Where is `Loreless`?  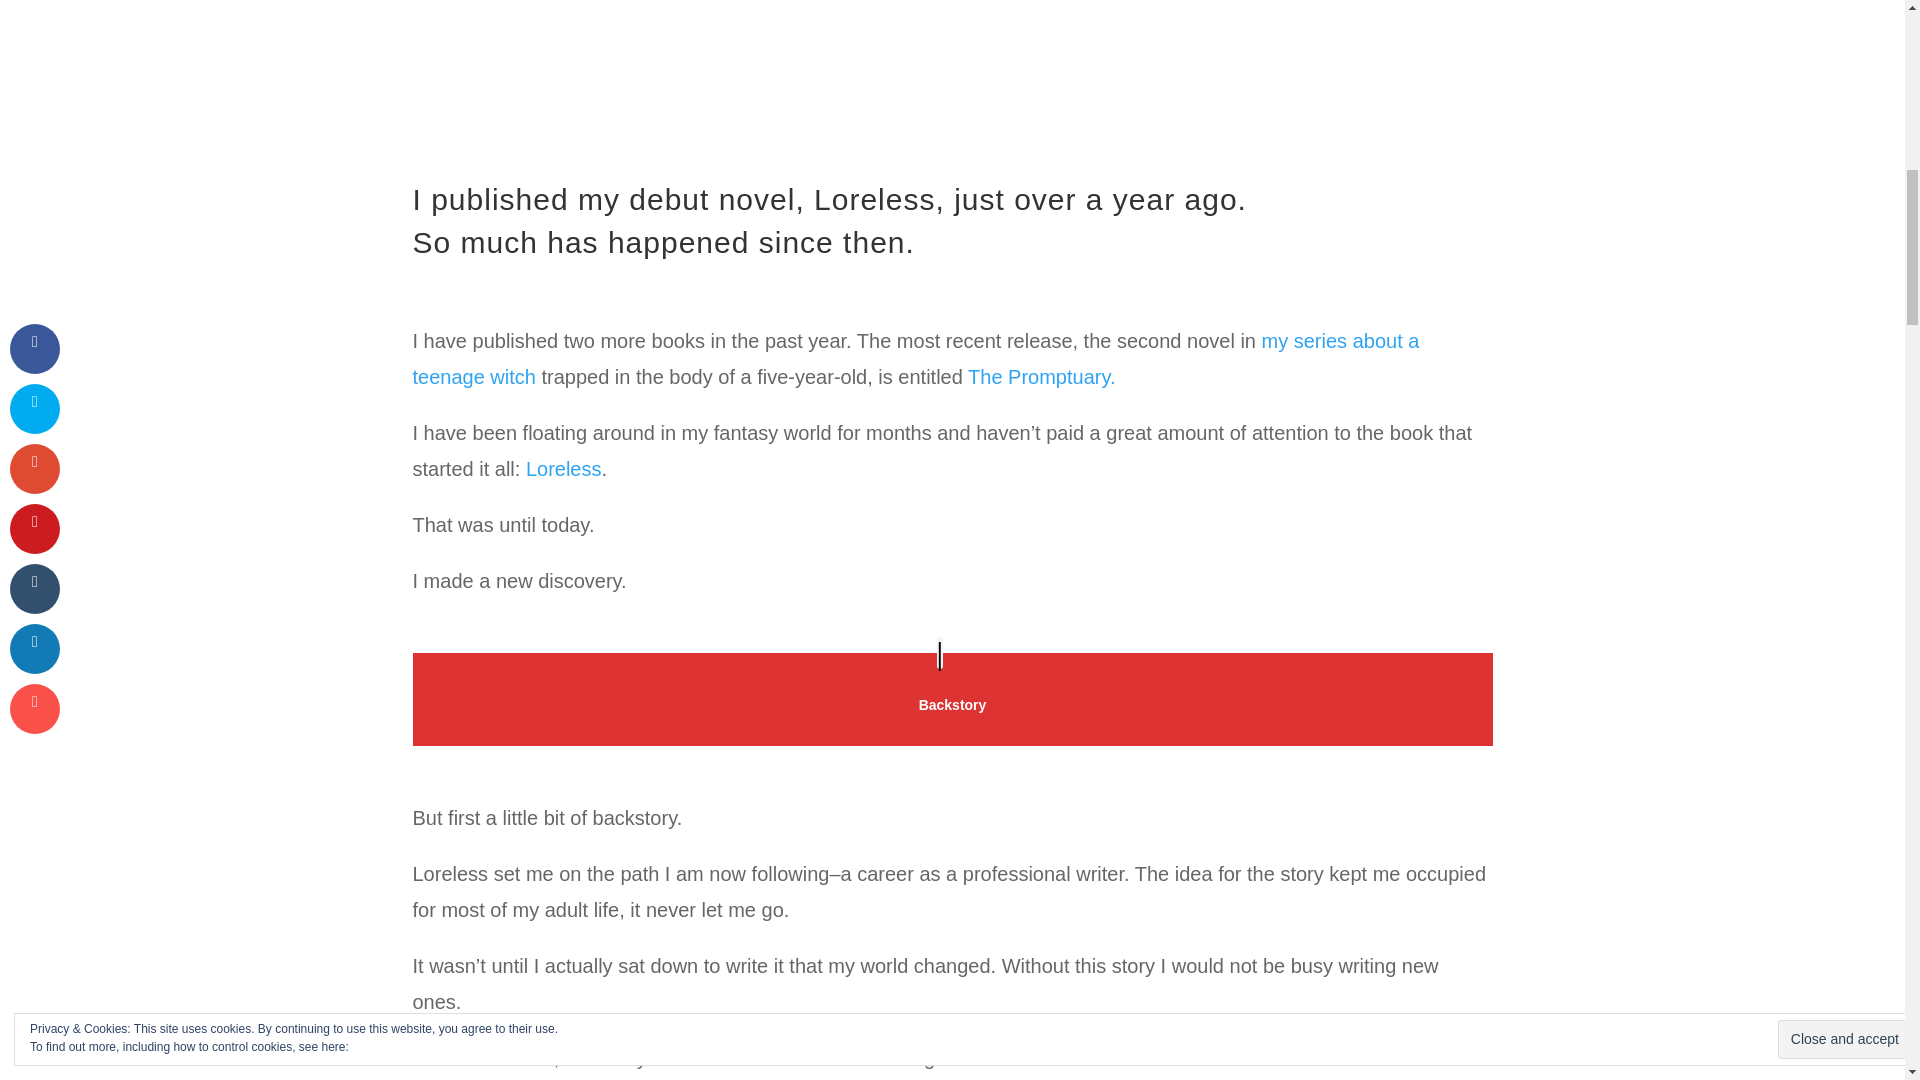
Loreless is located at coordinates (564, 468).